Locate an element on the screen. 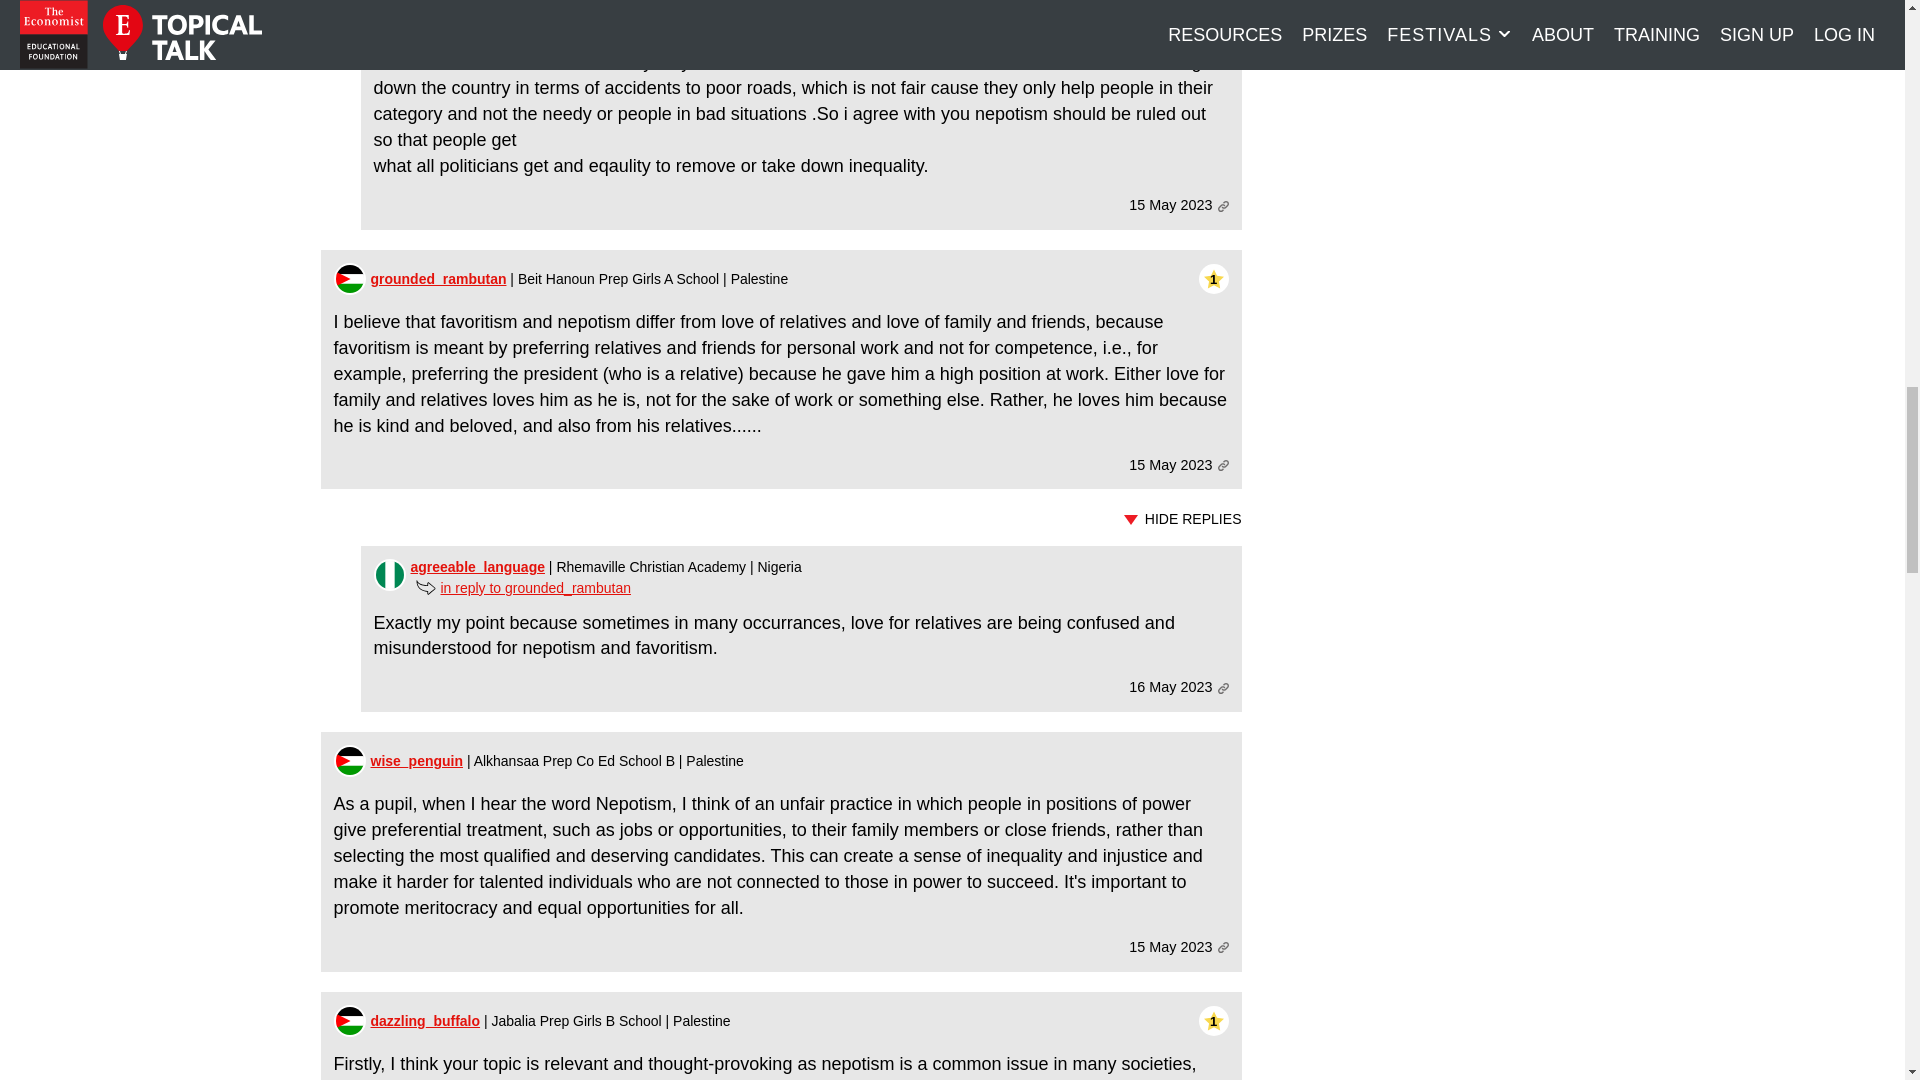  HIDE REPLIES is located at coordinates (780, 519).